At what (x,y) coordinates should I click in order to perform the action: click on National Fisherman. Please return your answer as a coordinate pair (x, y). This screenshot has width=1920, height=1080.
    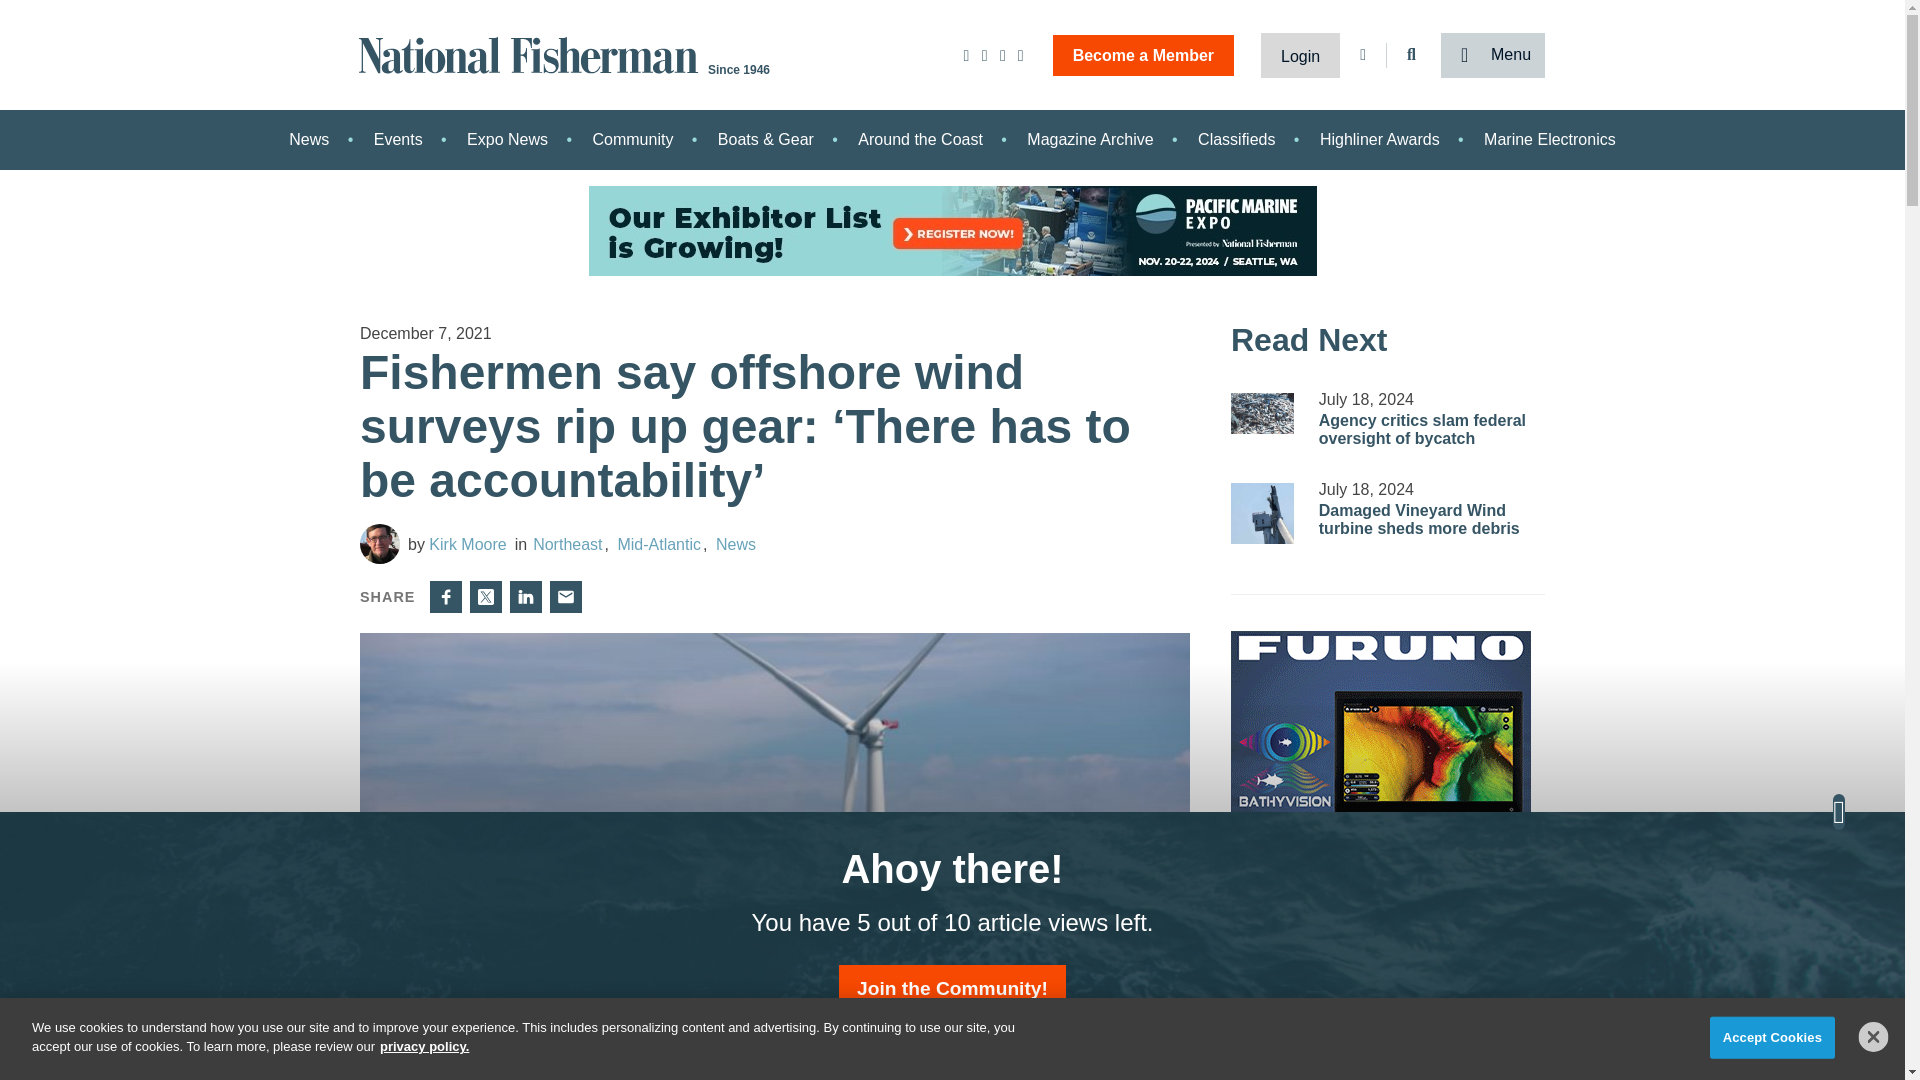
    Looking at the image, I should click on (532, 53).